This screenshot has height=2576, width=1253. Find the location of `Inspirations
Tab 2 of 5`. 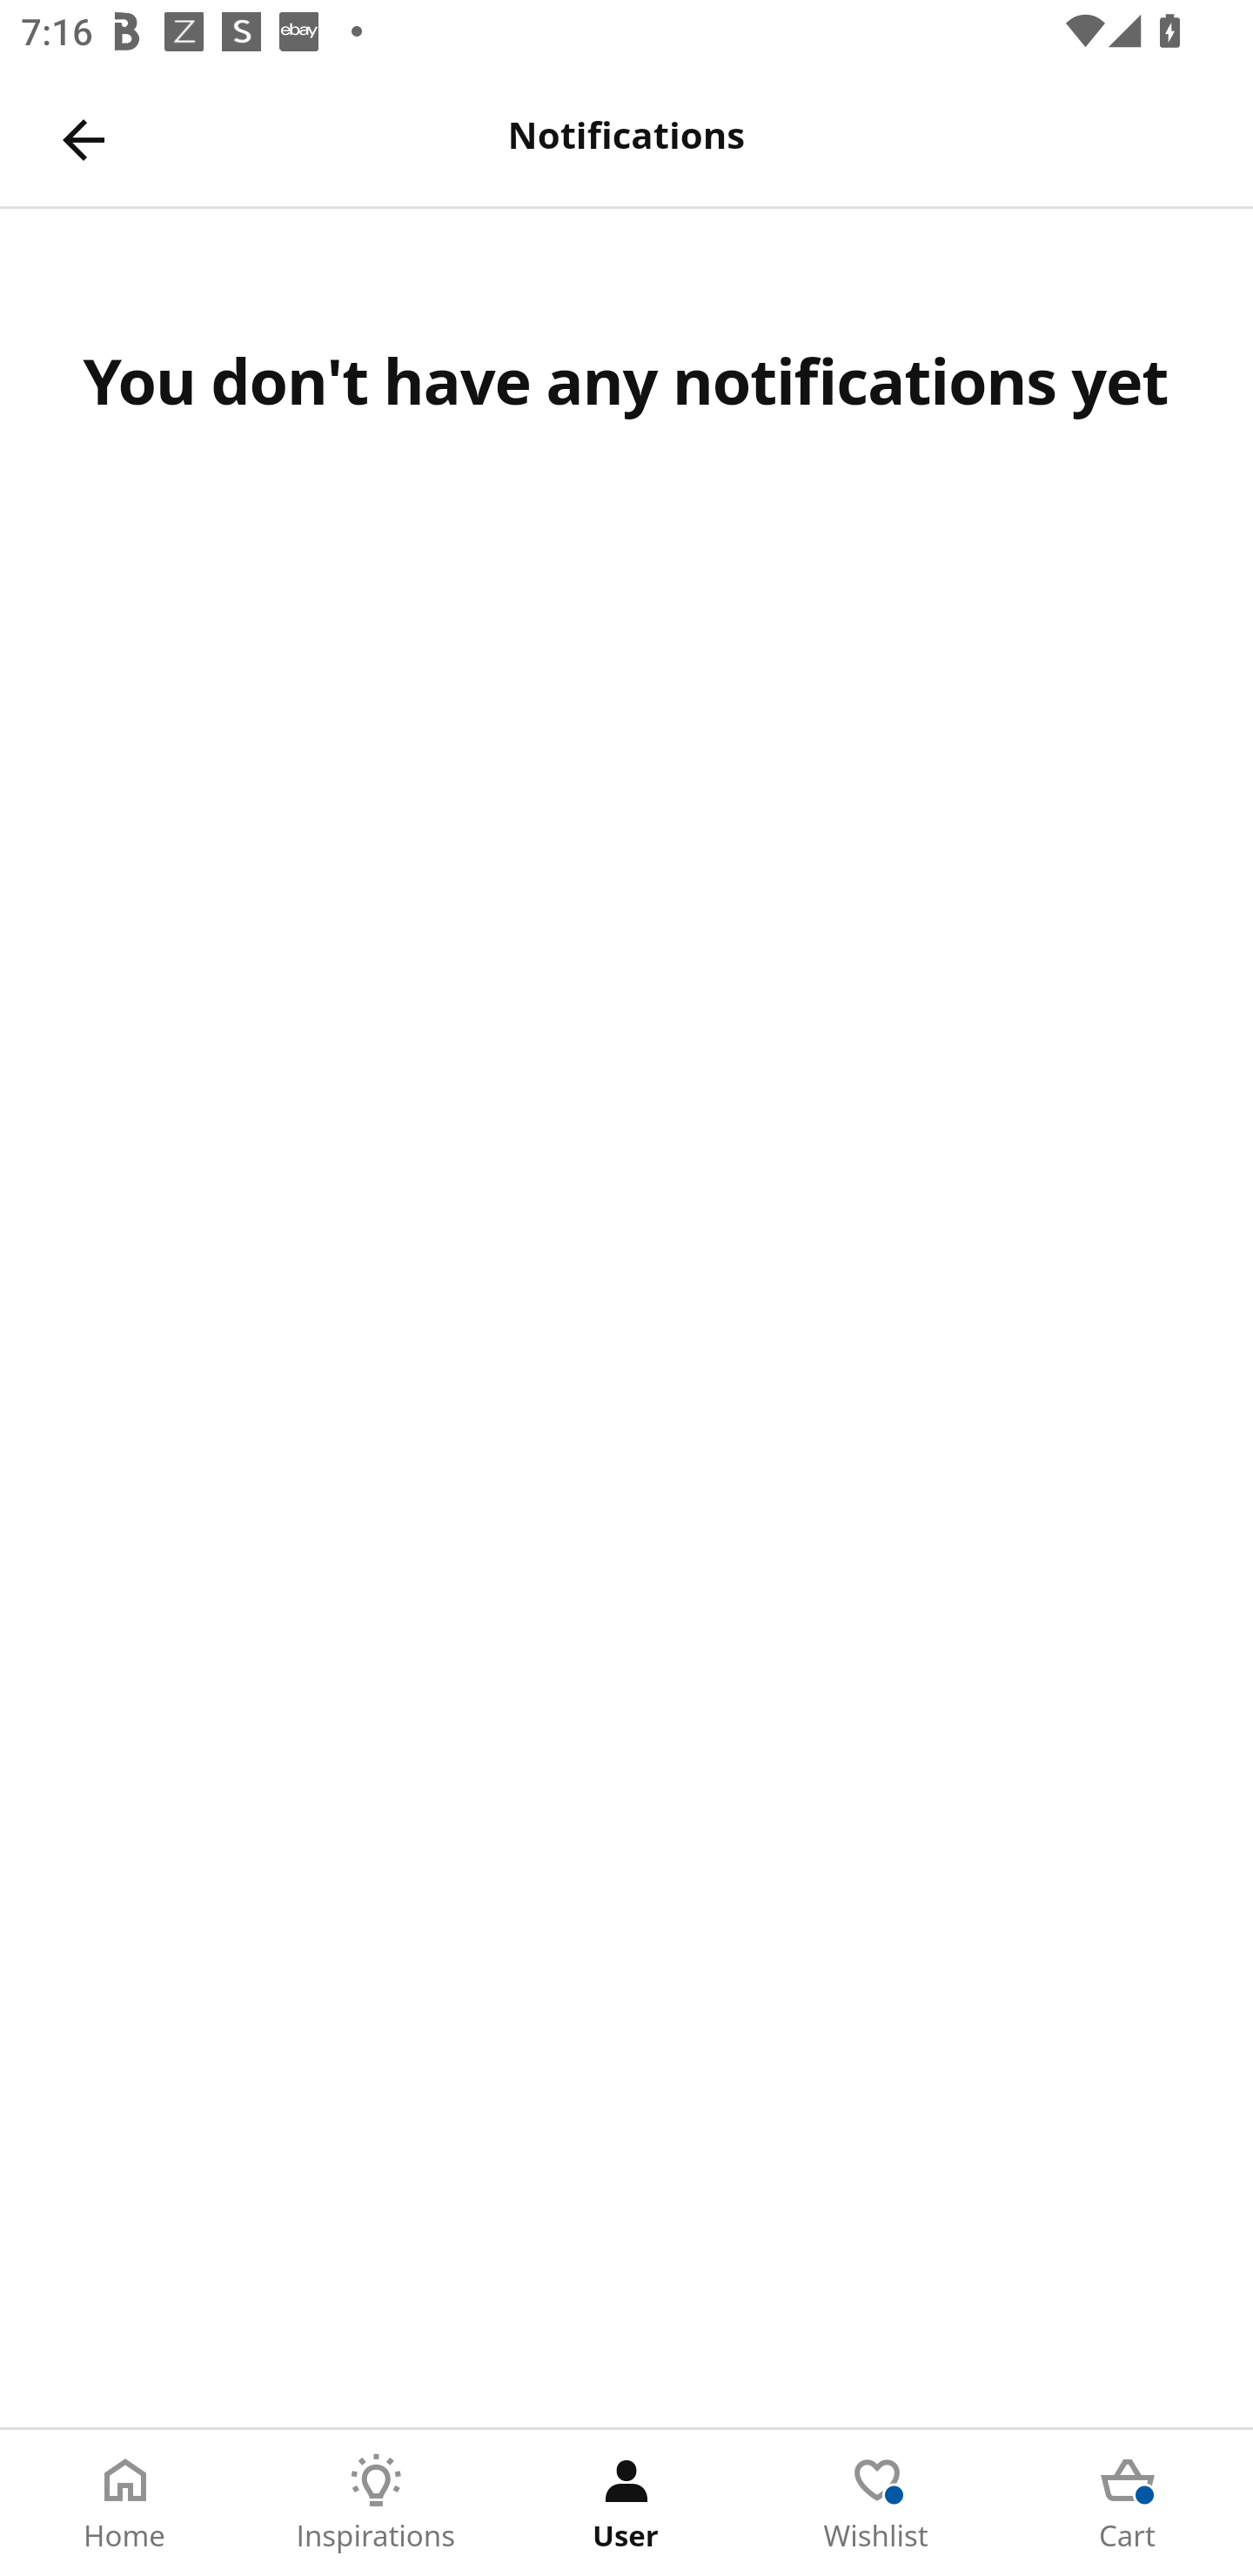

Inspirations
Tab 2 of 5 is located at coordinates (376, 2503).